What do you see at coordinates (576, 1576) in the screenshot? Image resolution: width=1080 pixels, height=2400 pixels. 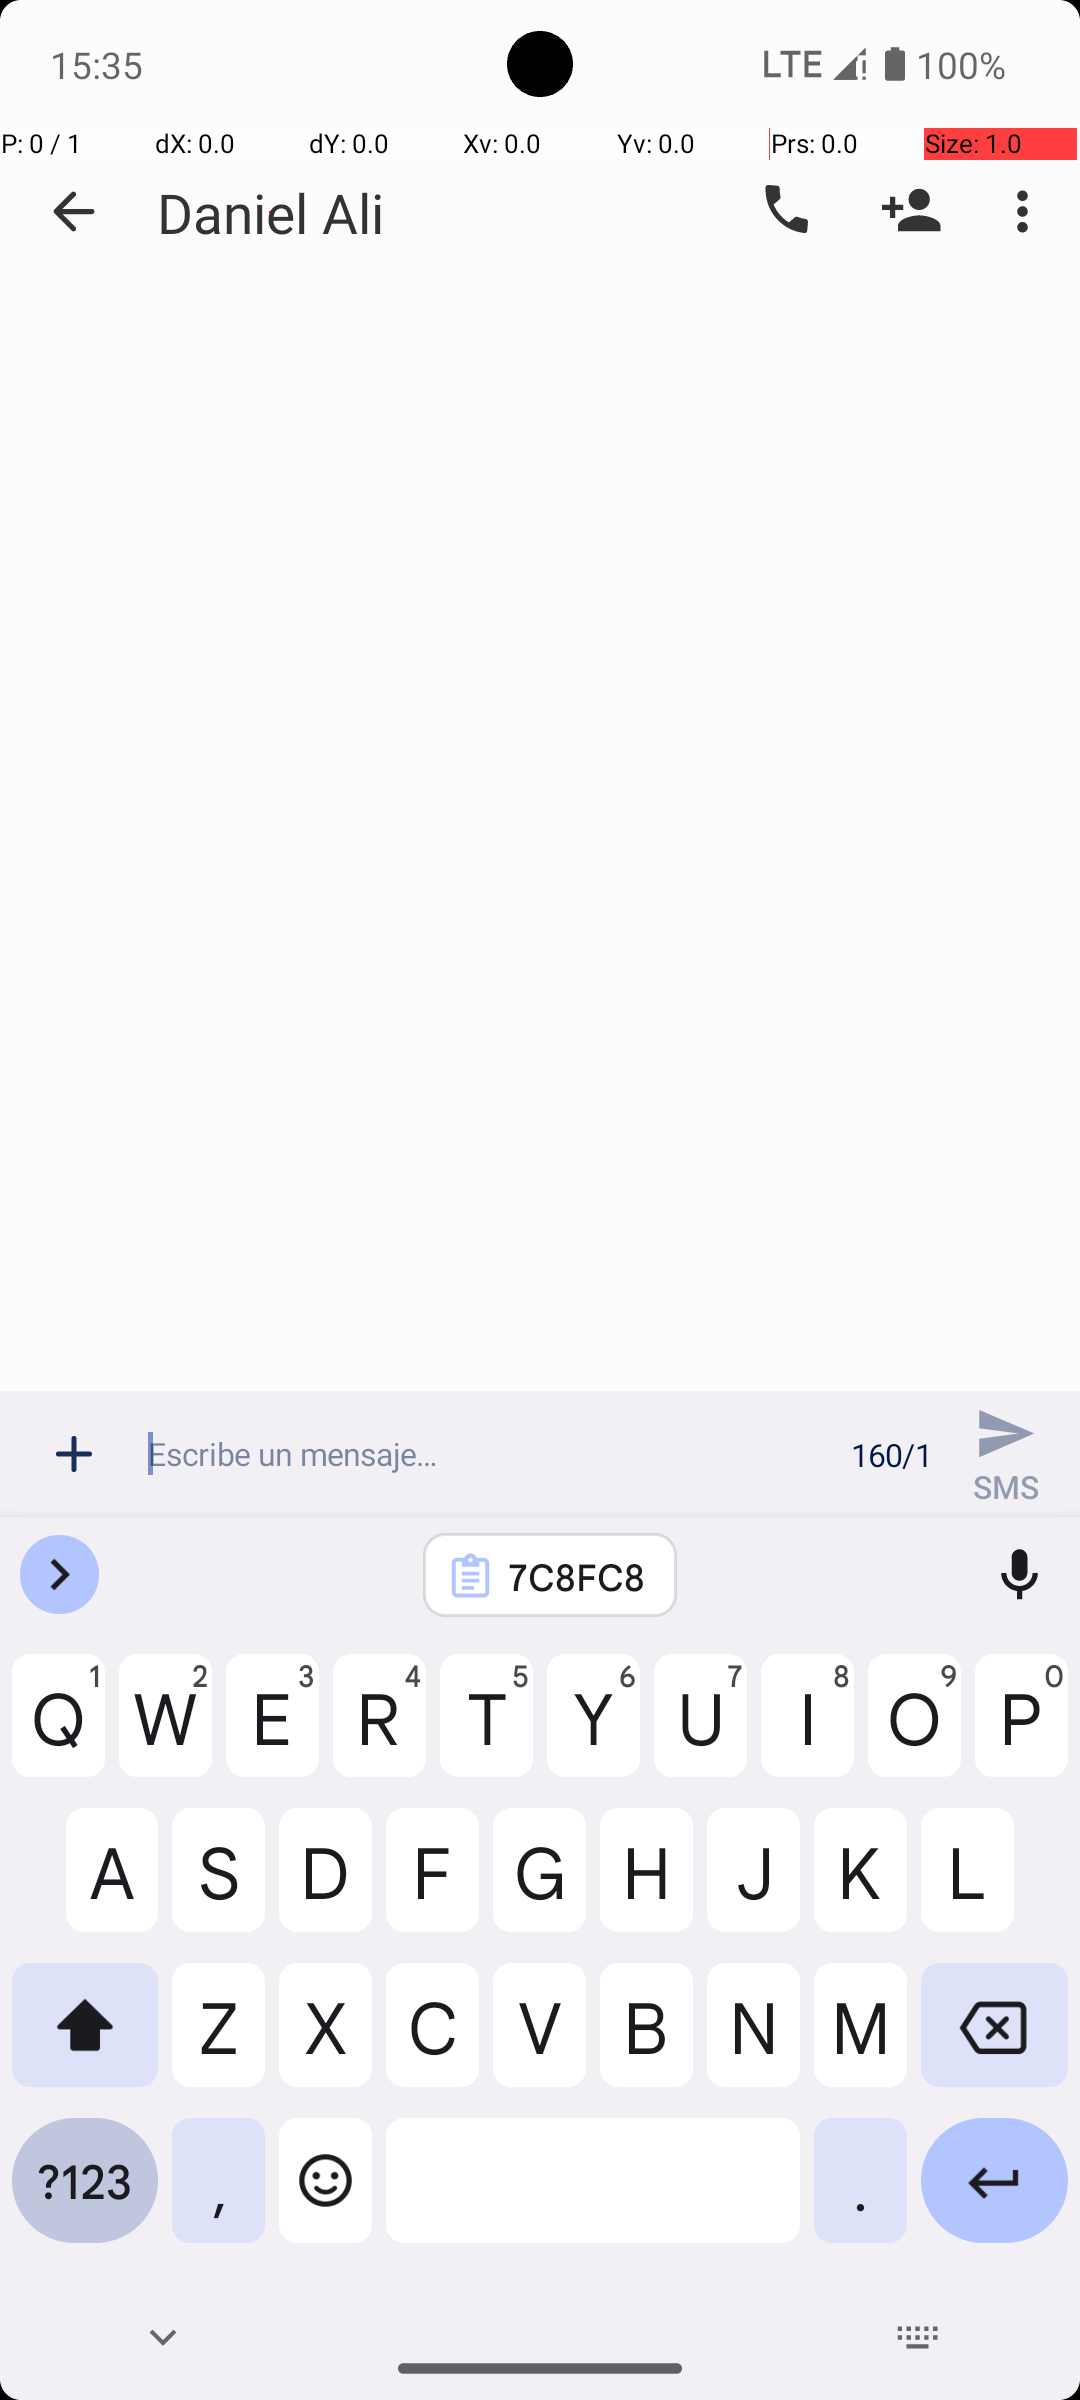 I see `7C8FC8` at bounding box center [576, 1576].